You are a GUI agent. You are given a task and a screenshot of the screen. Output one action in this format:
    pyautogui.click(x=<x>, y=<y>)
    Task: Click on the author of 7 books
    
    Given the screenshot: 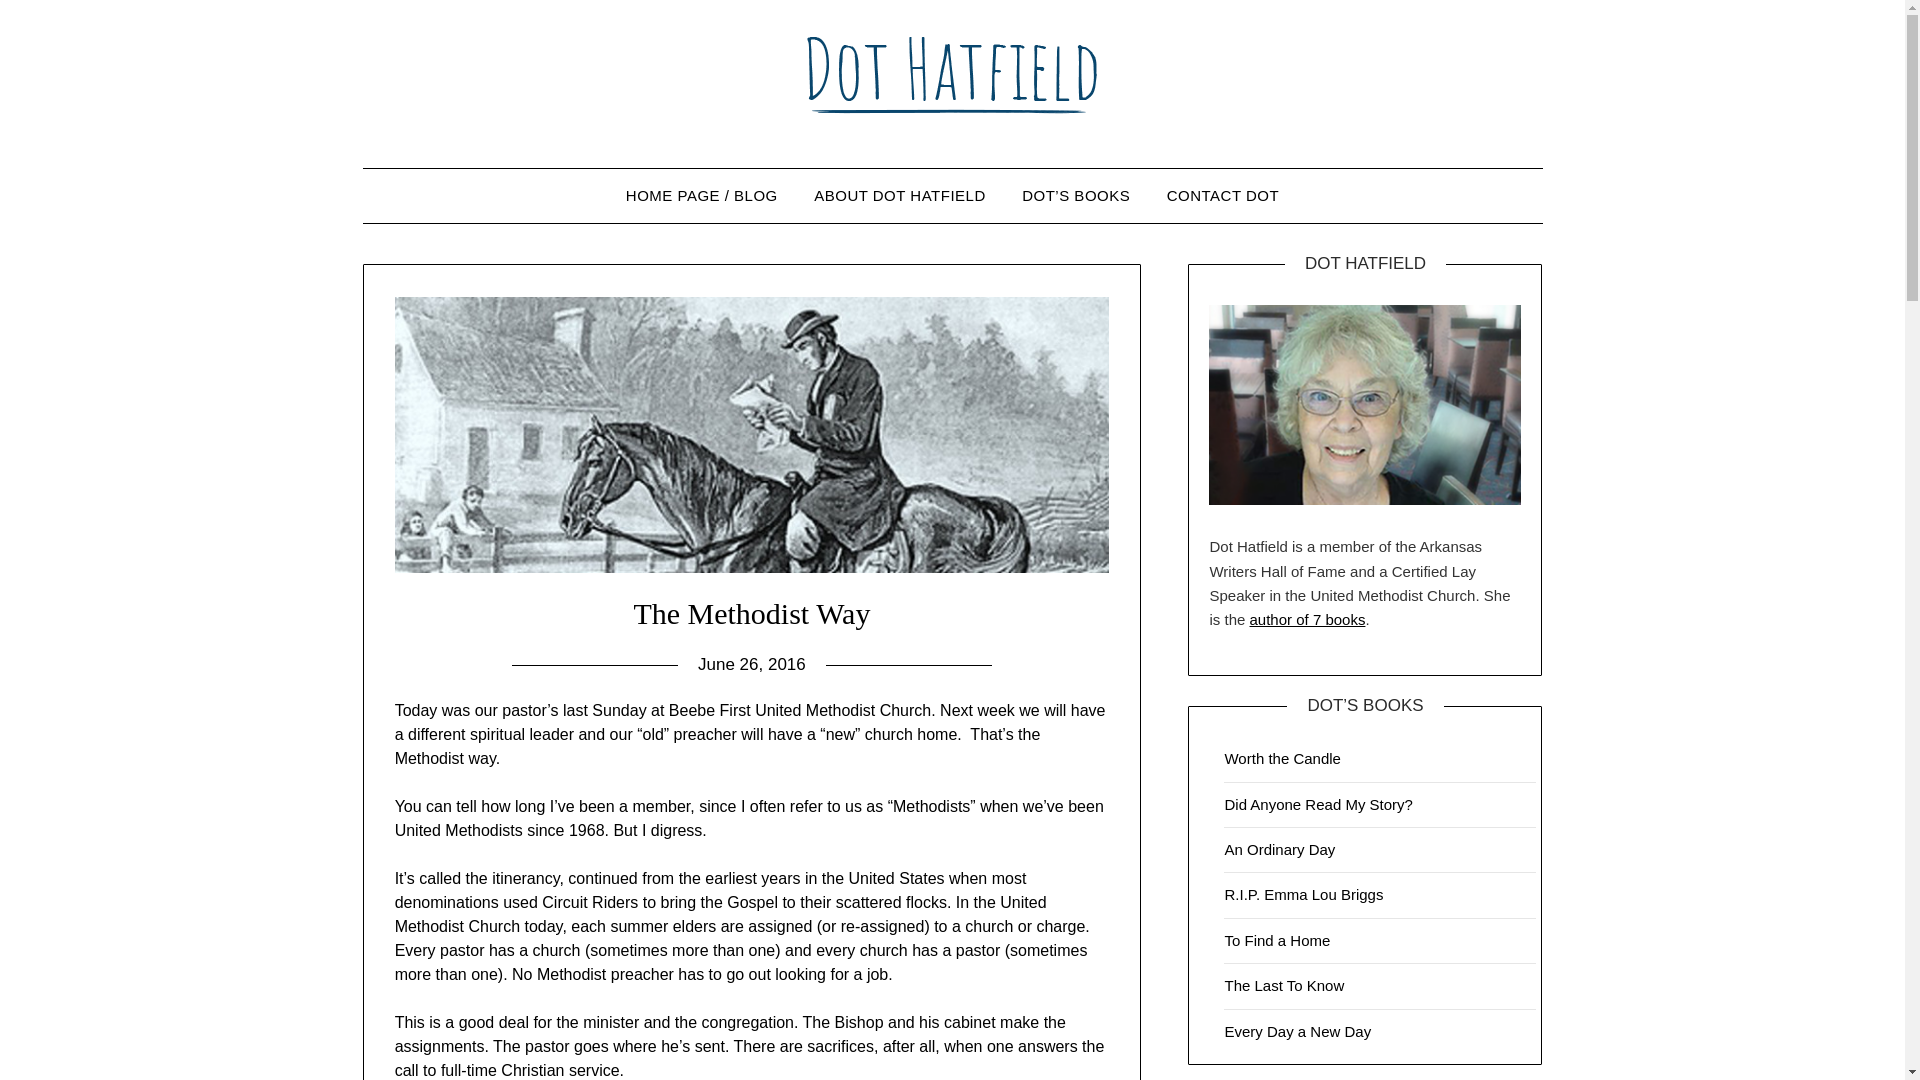 What is the action you would take?
    pyautogui.click(x=1307, y=619)
    